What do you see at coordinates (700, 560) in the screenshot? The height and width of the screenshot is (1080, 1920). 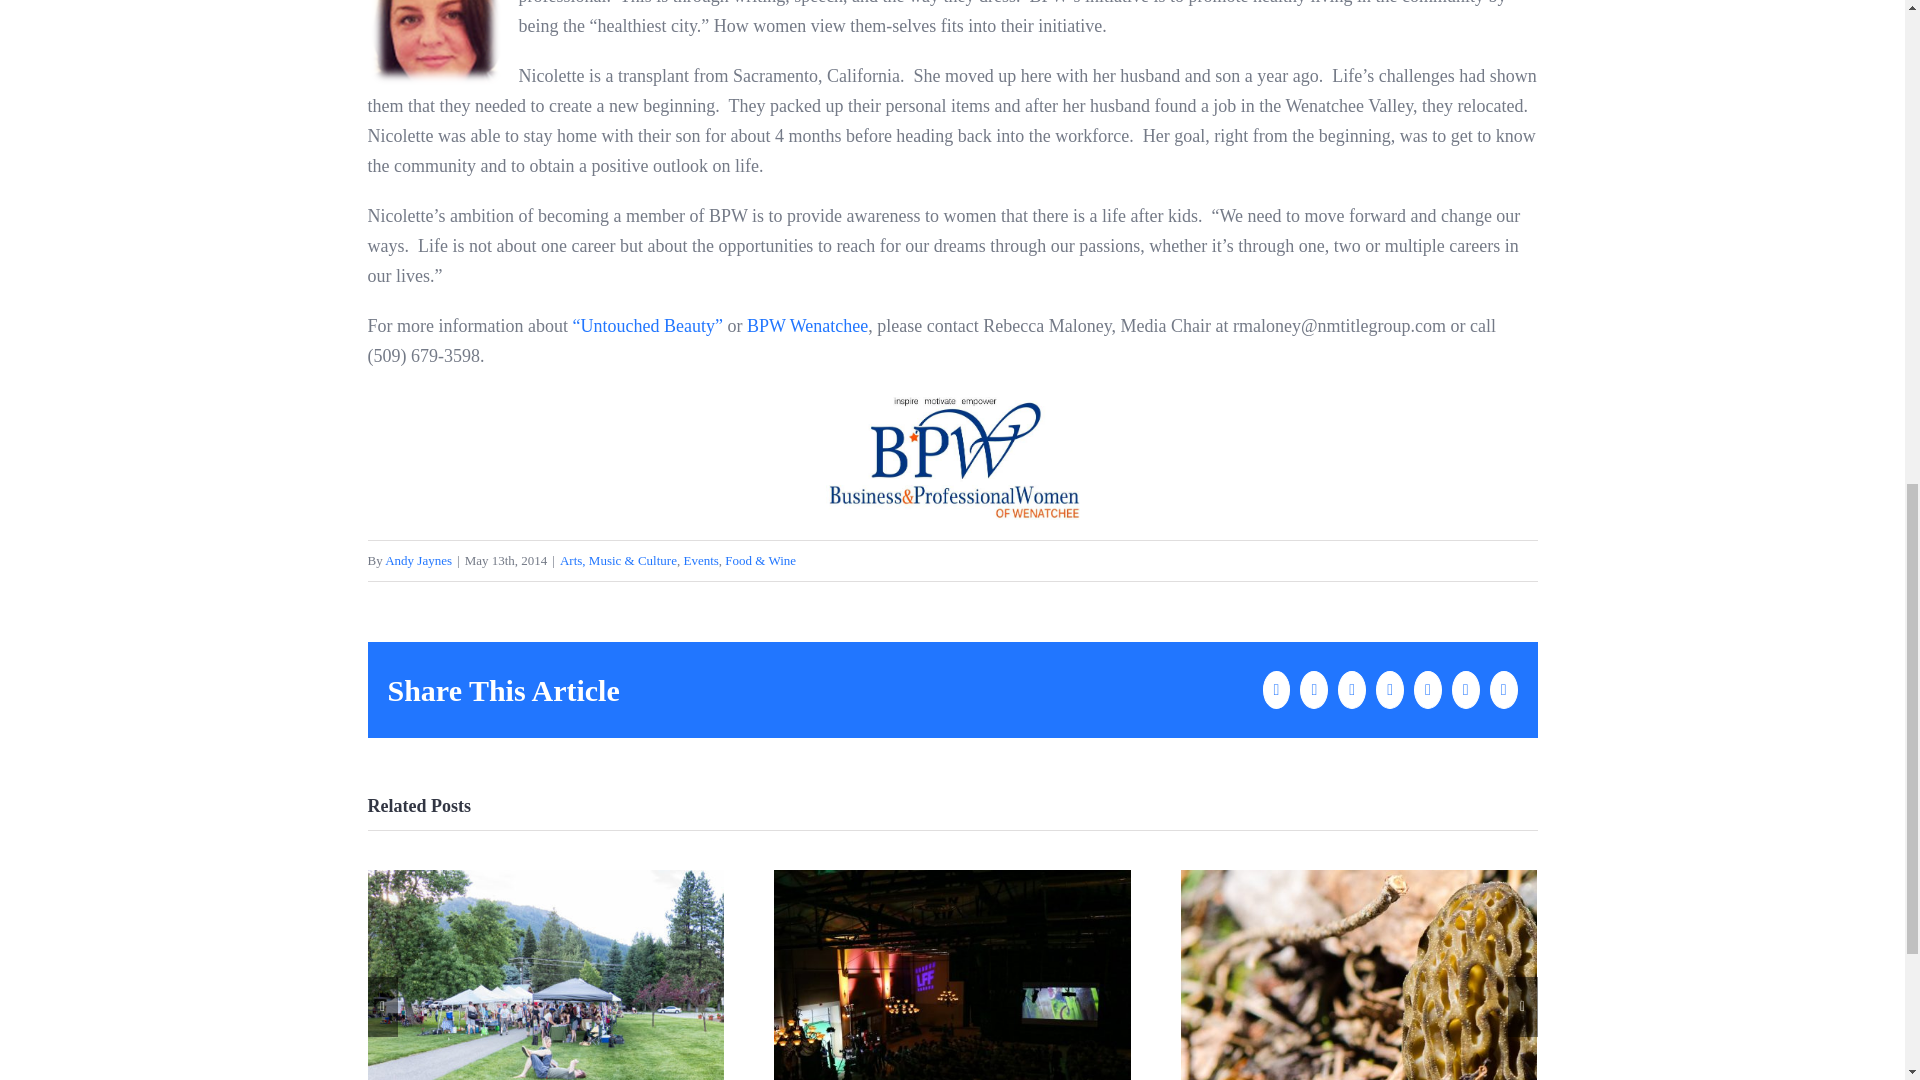 I see `Events` at bounding box center [700, 560].